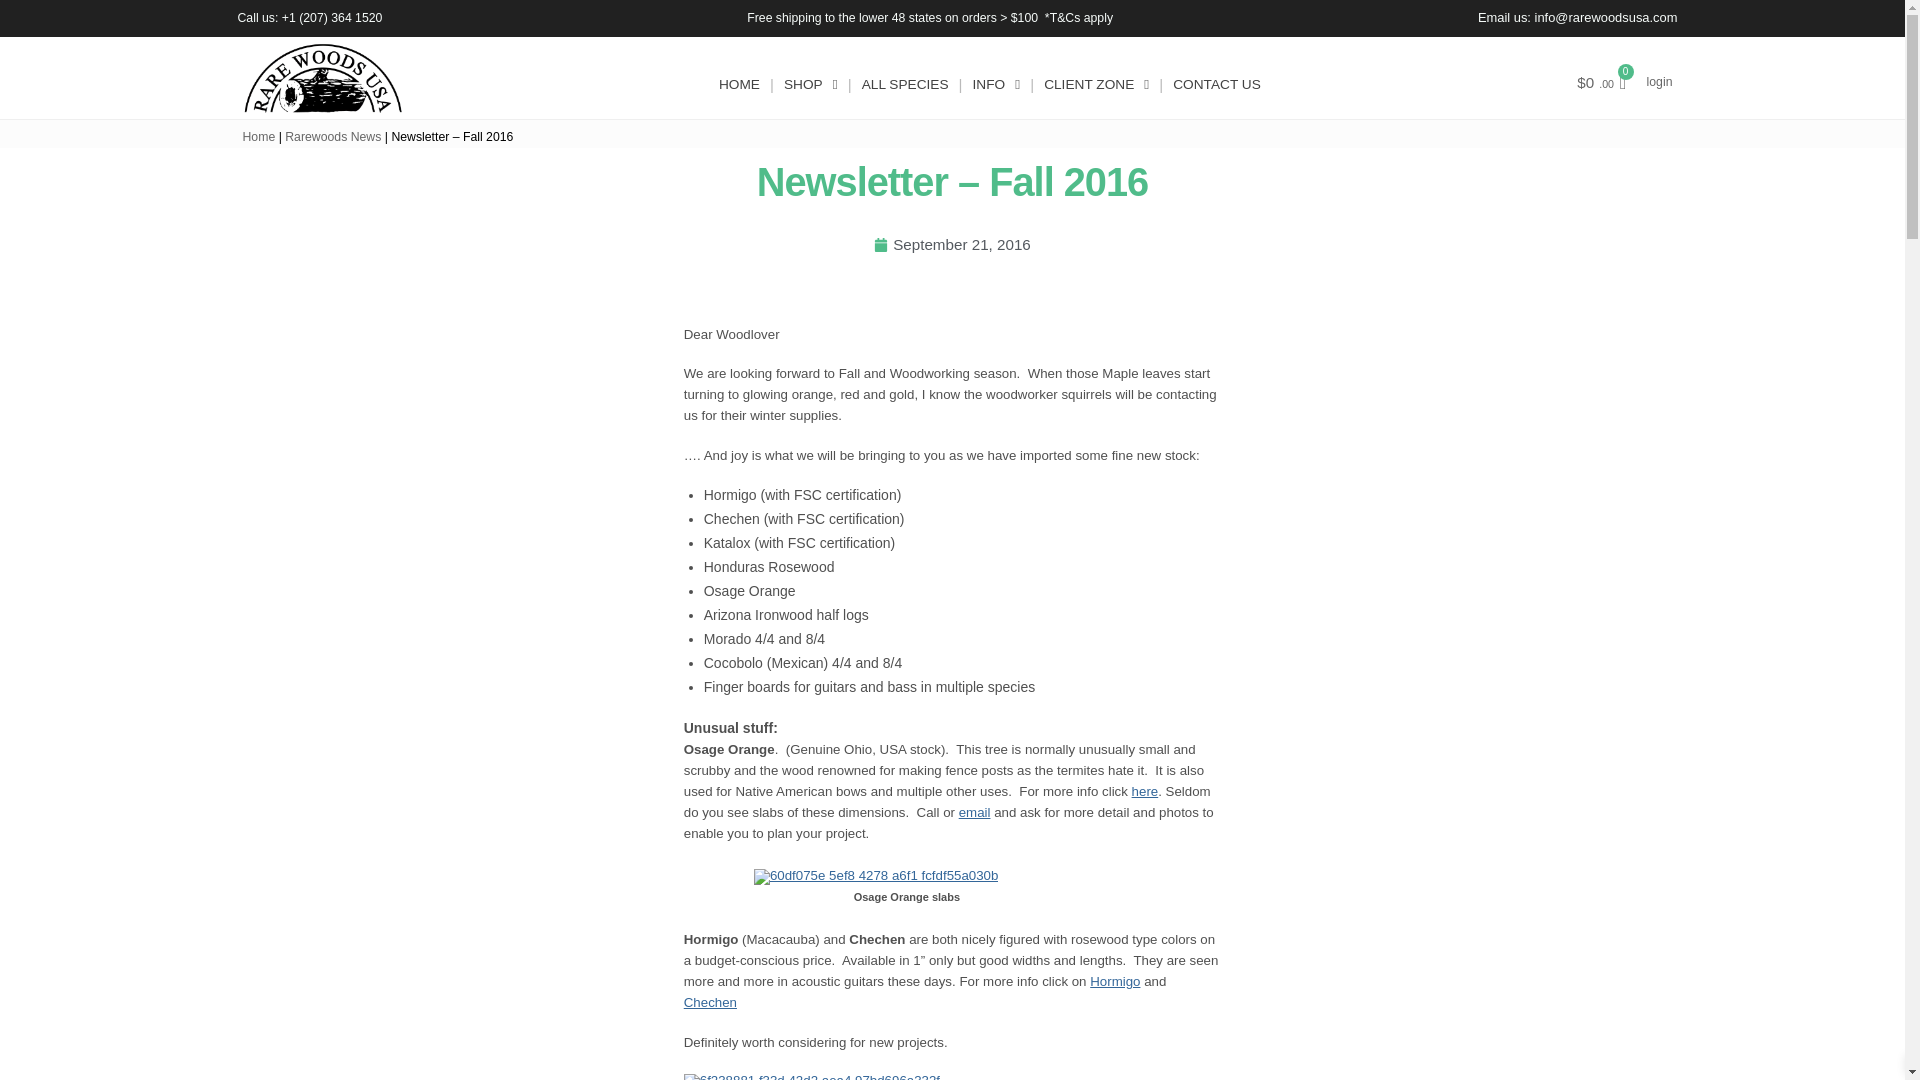  I want to click on Newsletter - Fall 2016 2, so click(825, 1076).